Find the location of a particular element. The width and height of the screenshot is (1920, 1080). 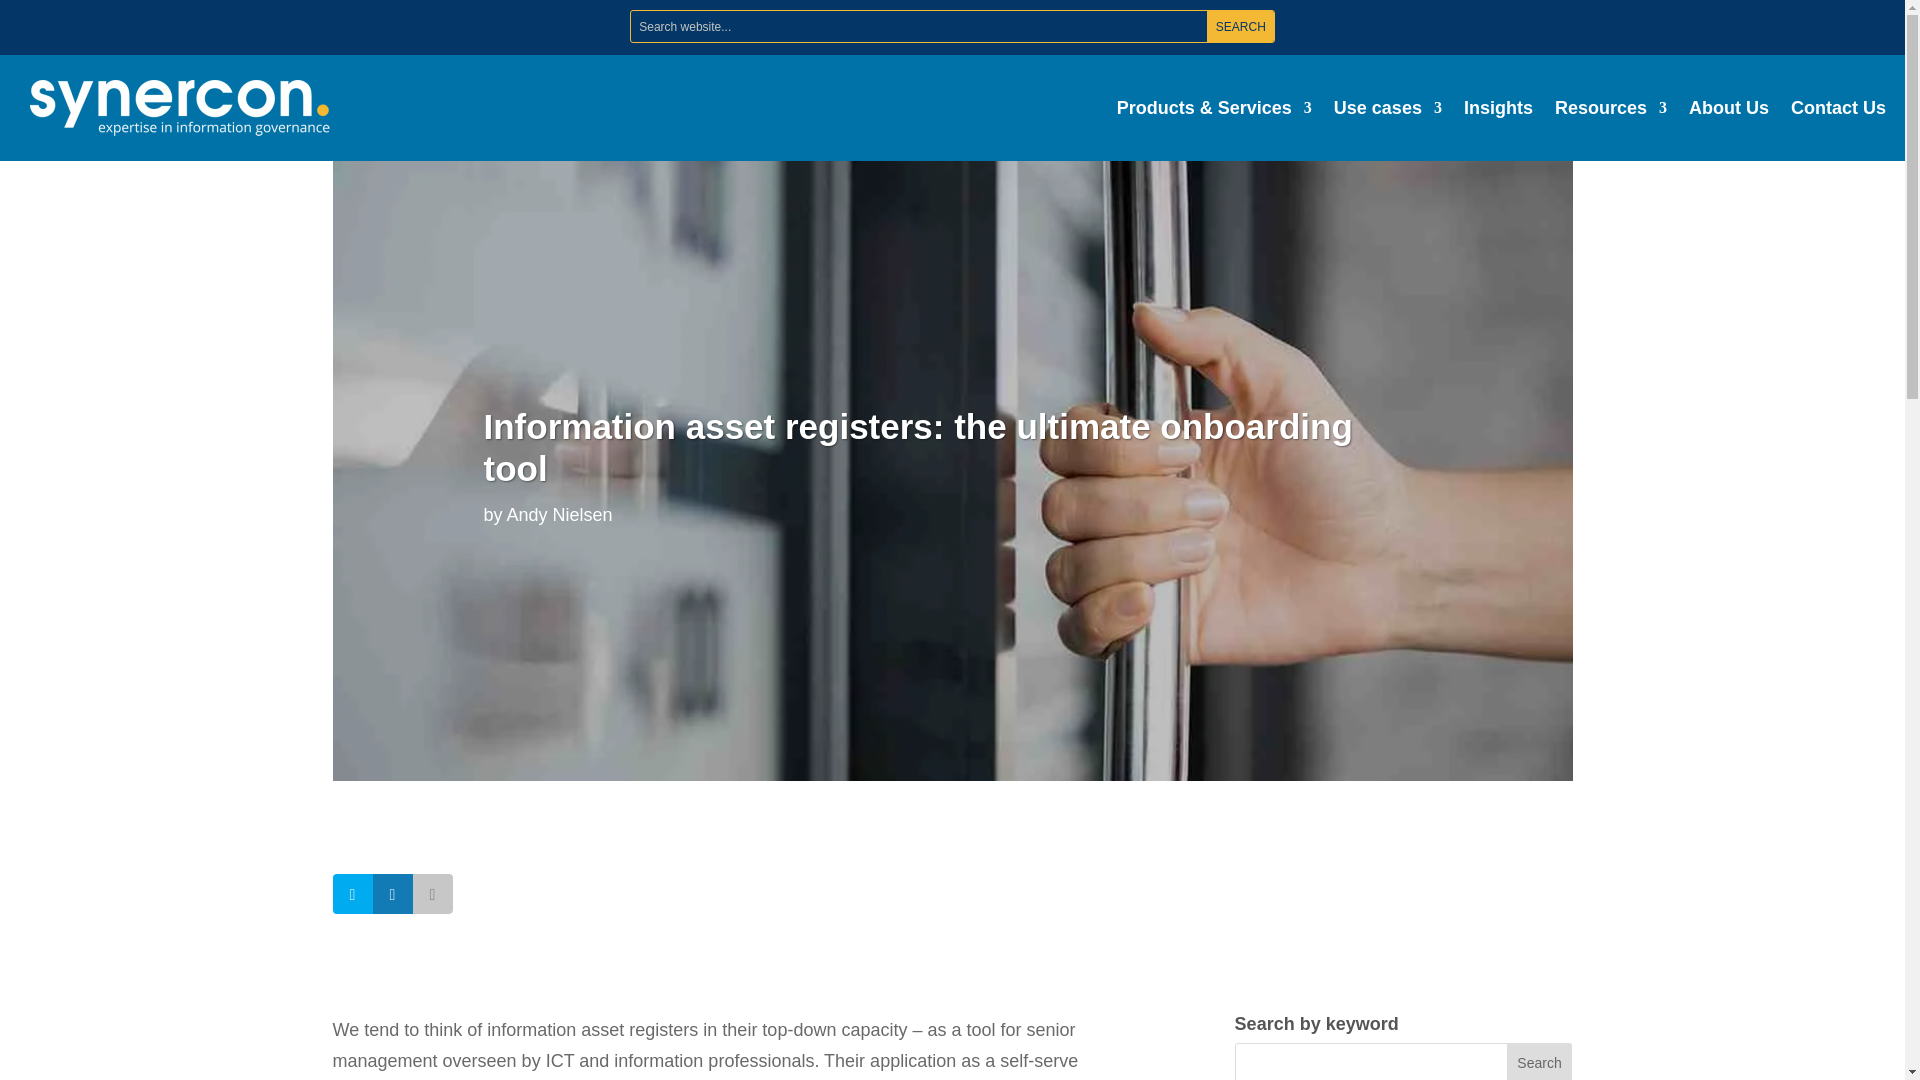

Contact Us is located at coordinates (1838, 108).